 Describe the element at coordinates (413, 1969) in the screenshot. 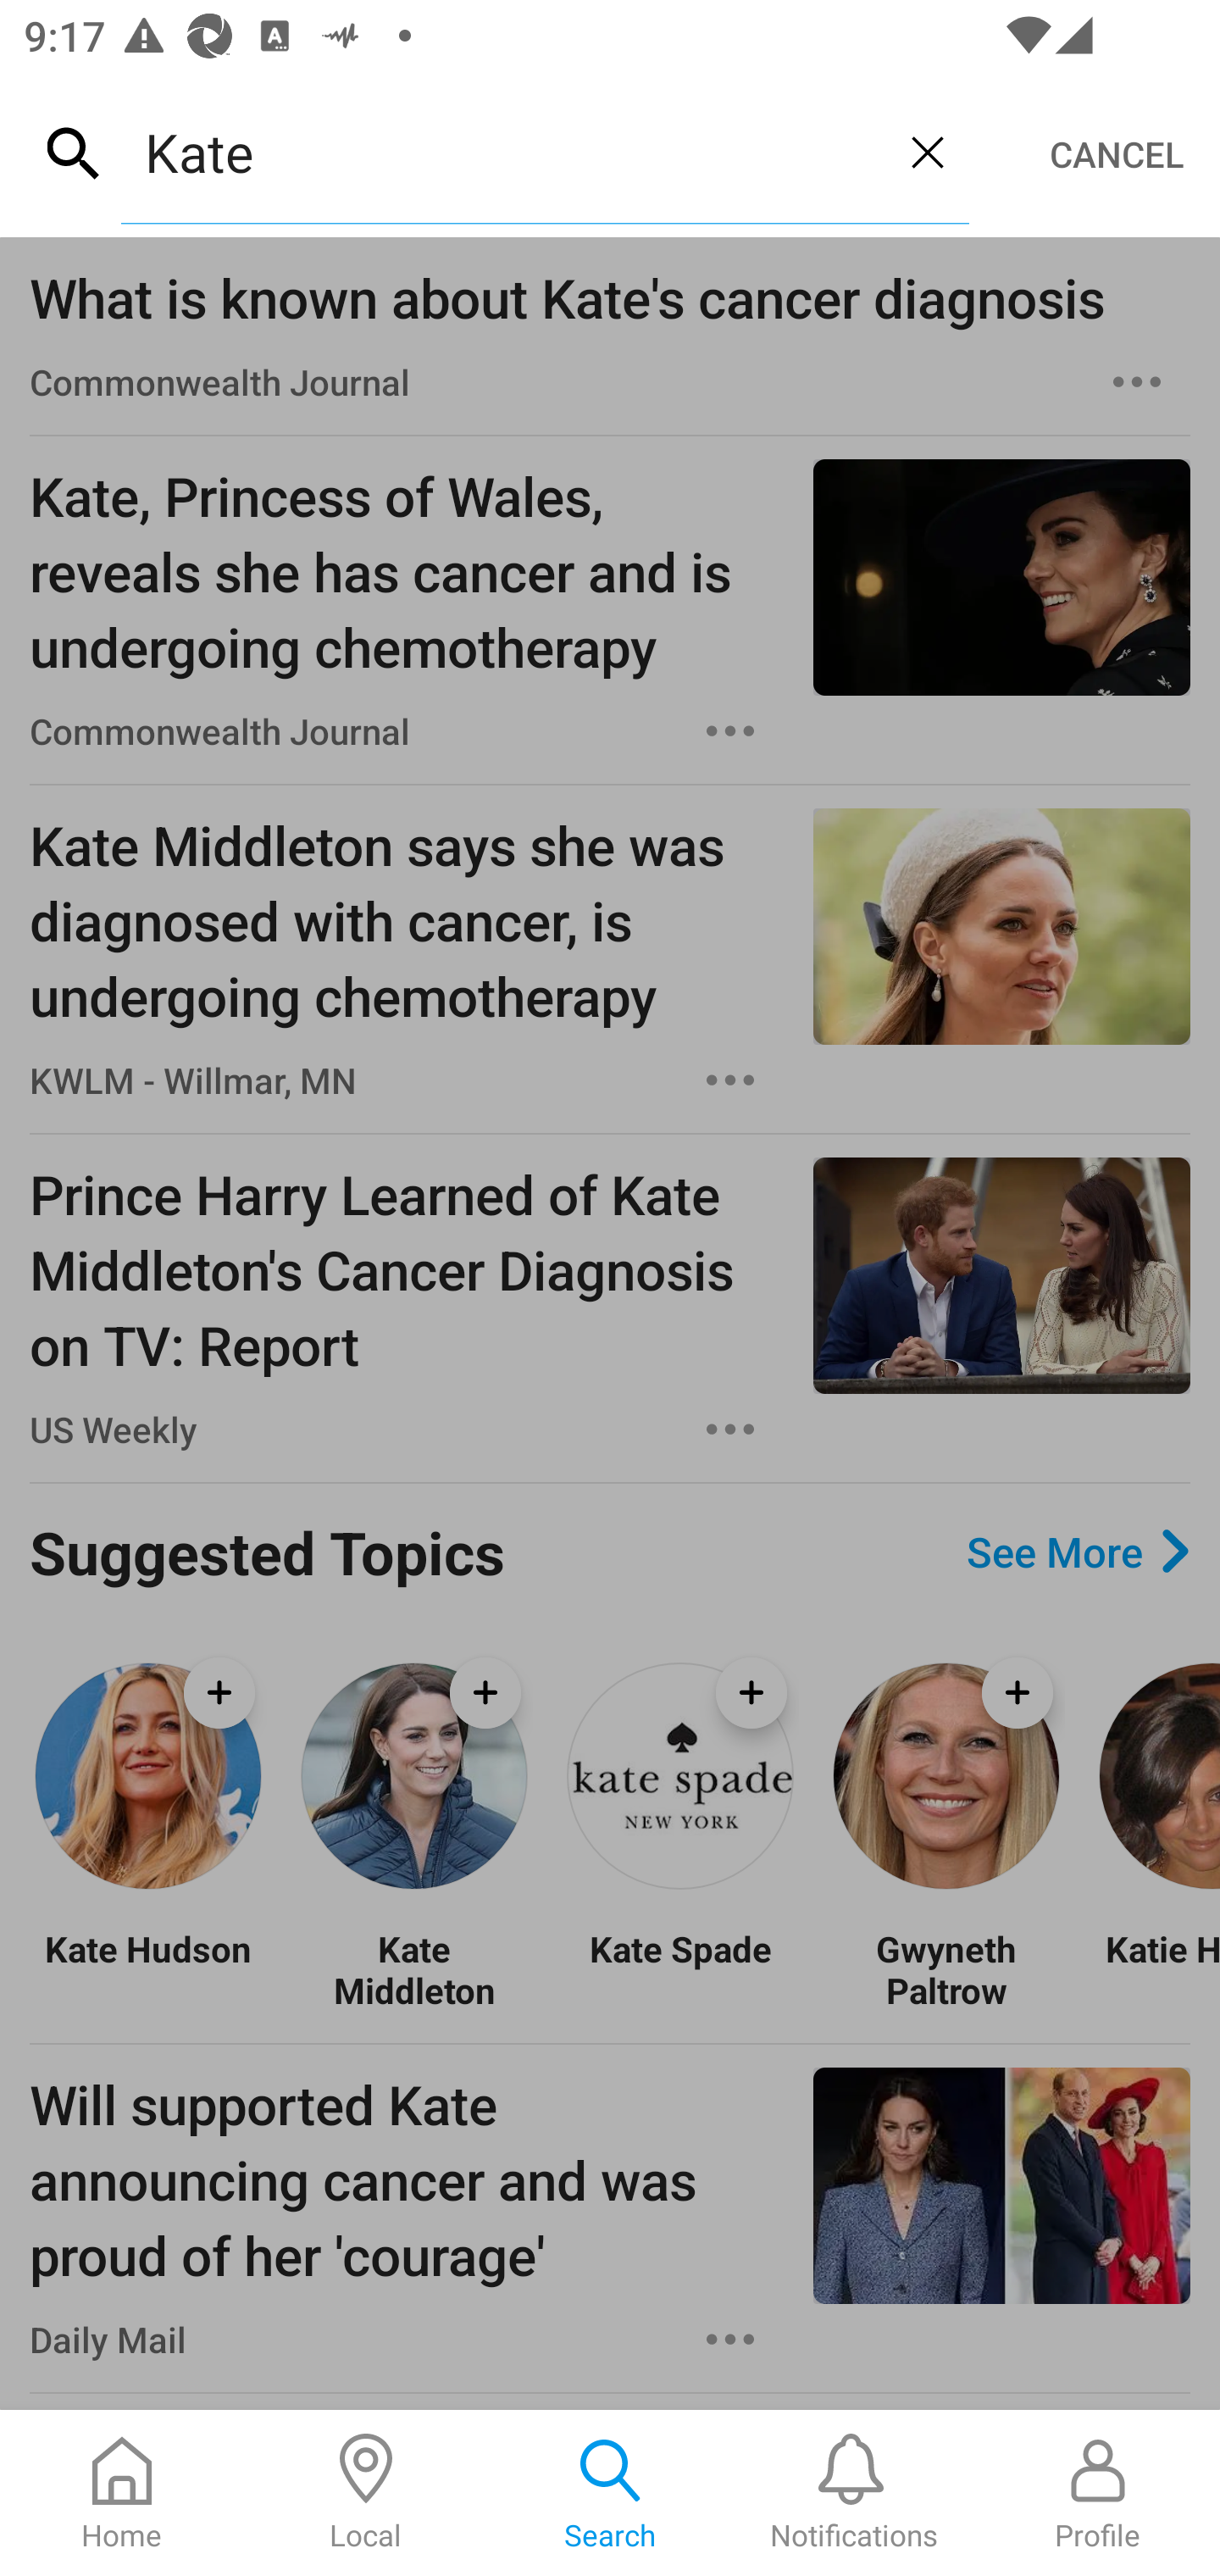

I see `Kate Middleton` at that location.